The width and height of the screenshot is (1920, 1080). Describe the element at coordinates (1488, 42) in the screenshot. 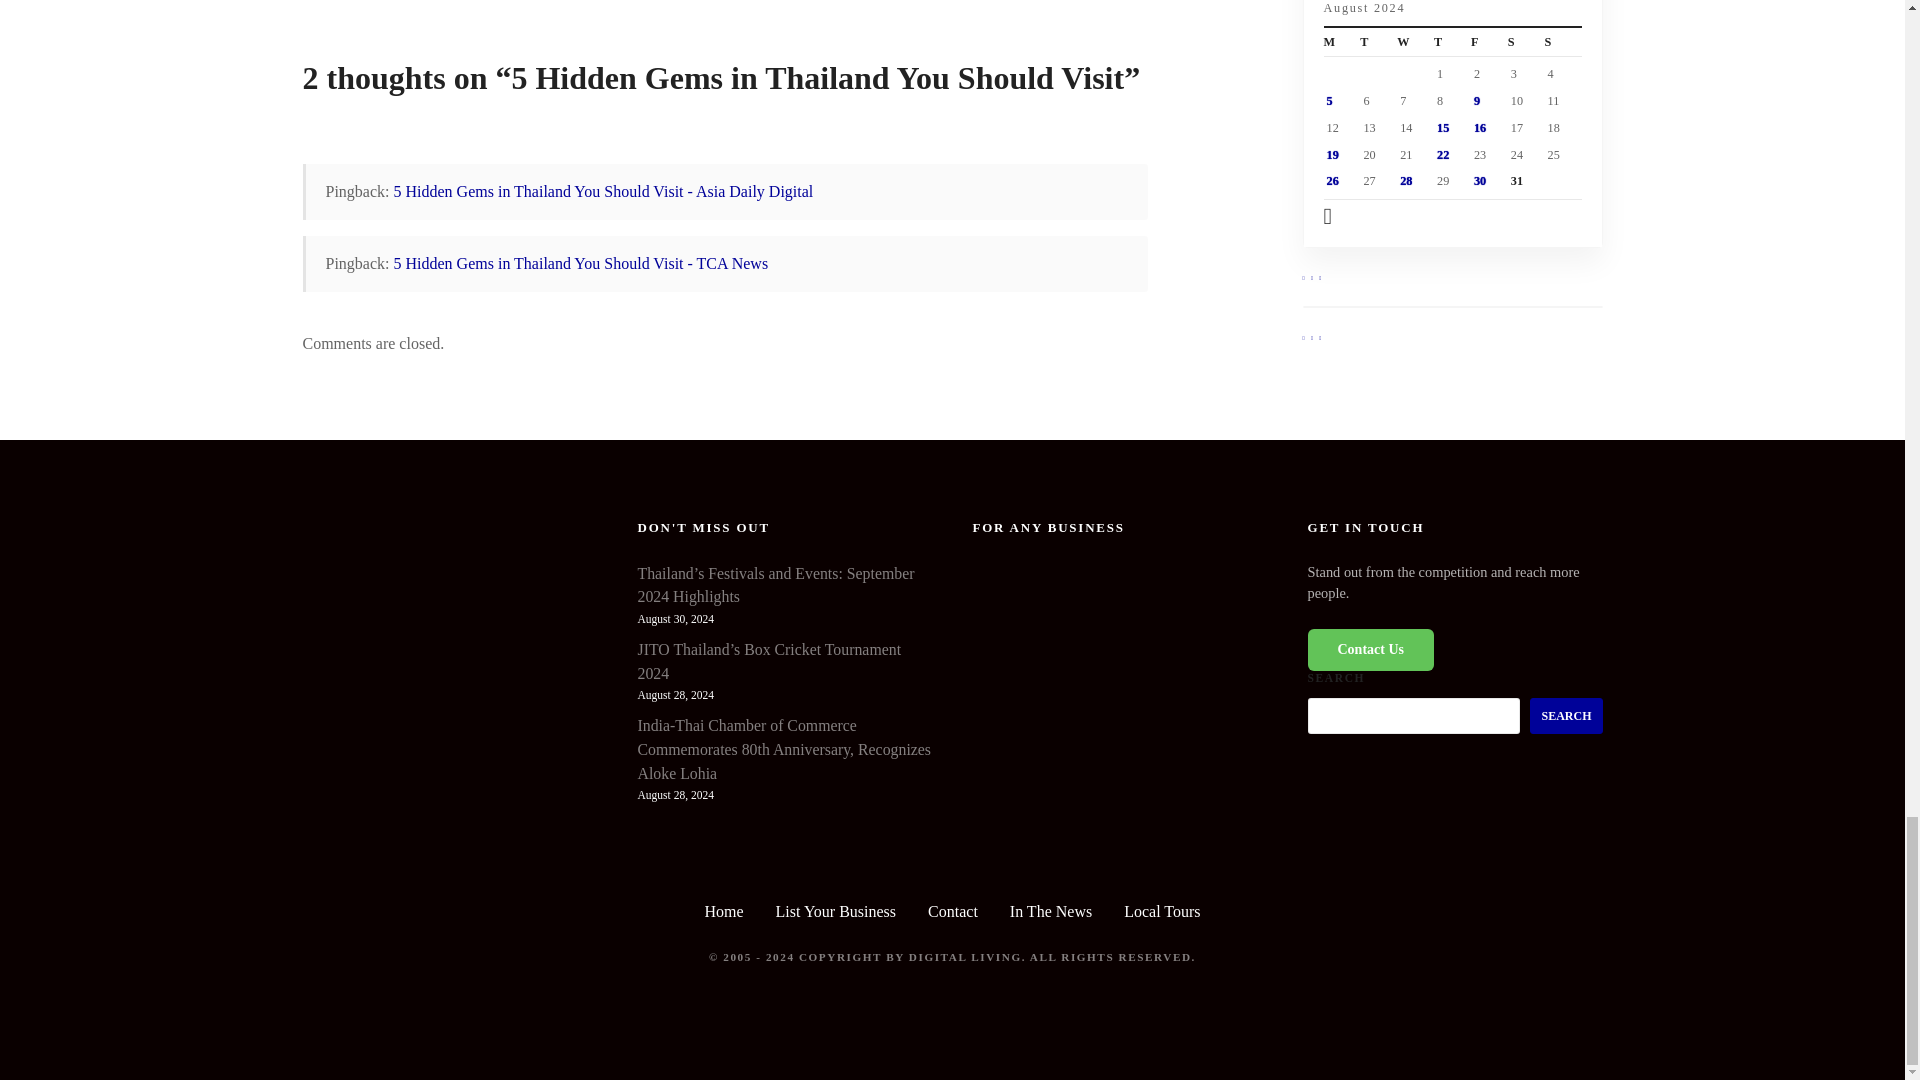

I see `Friday` at that location.